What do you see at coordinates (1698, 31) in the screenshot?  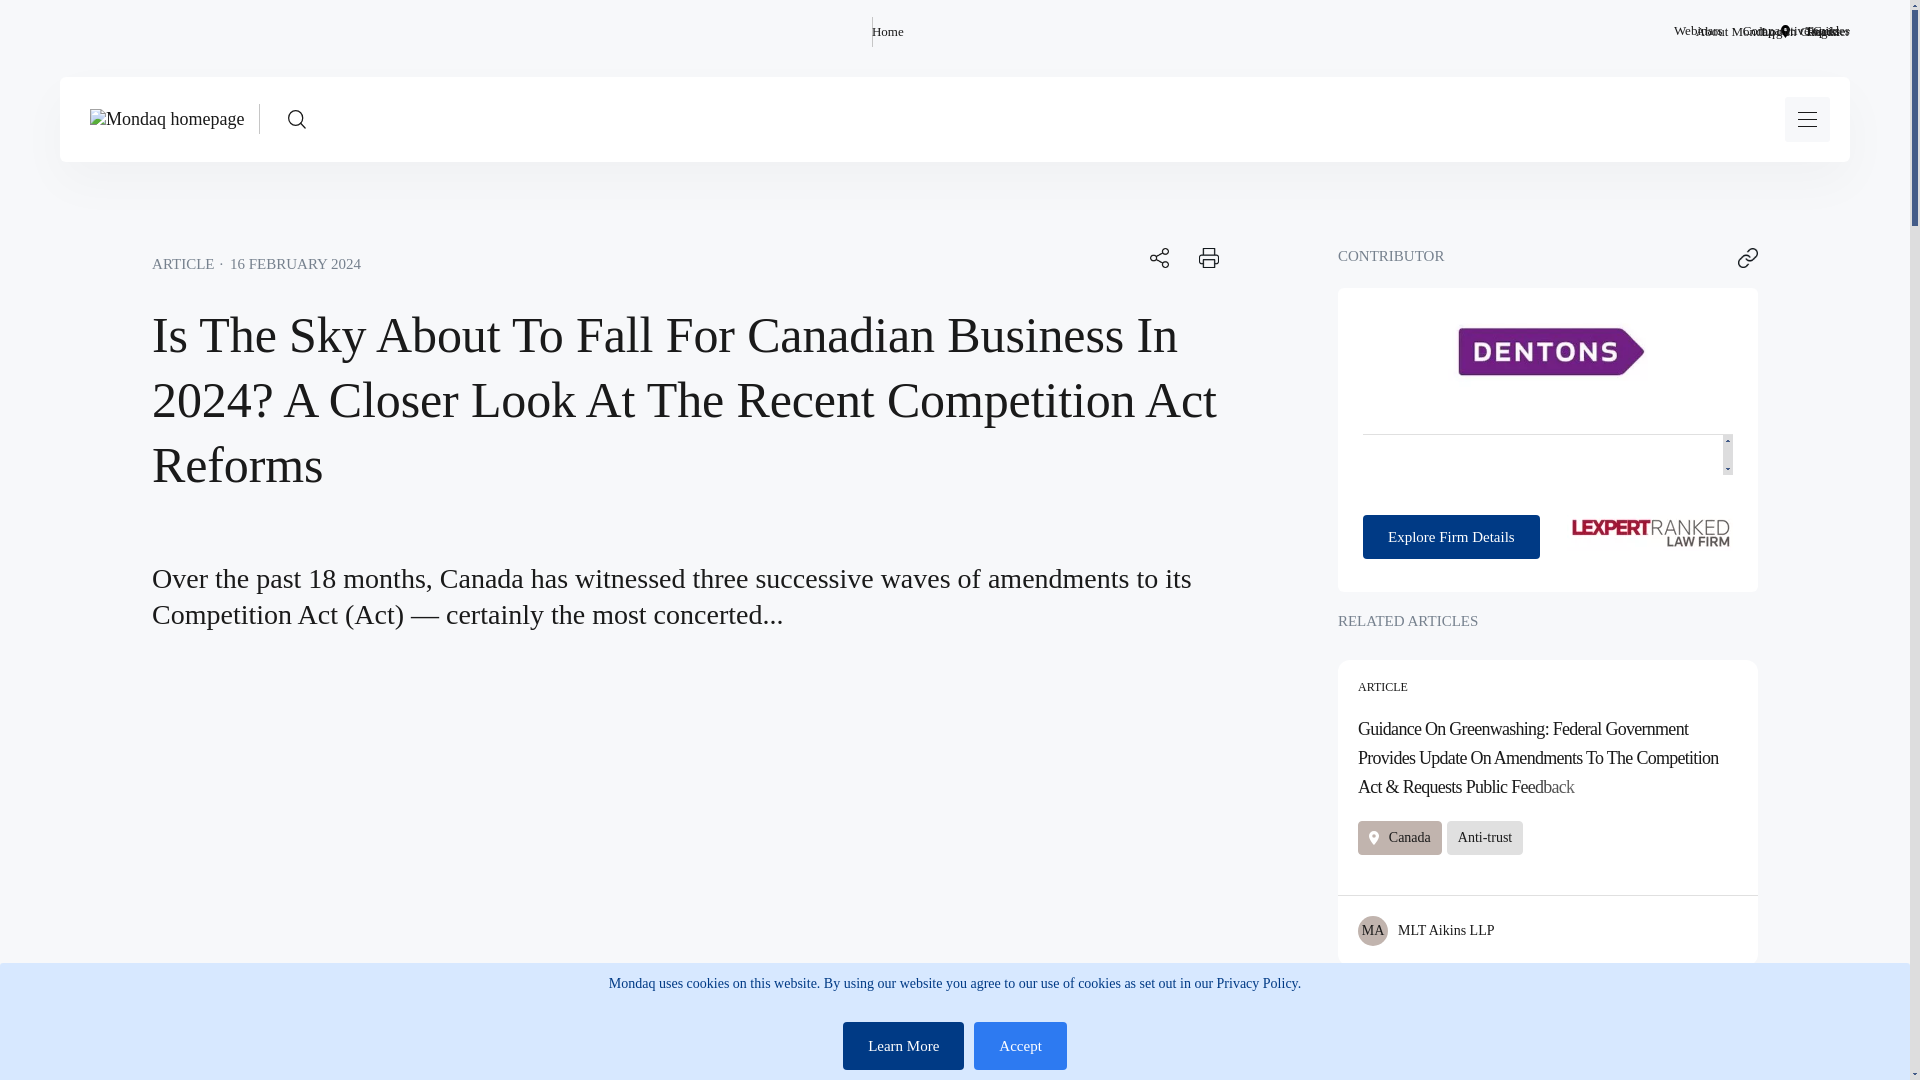 I see `Webinars` at bounding box center [1698, 31].